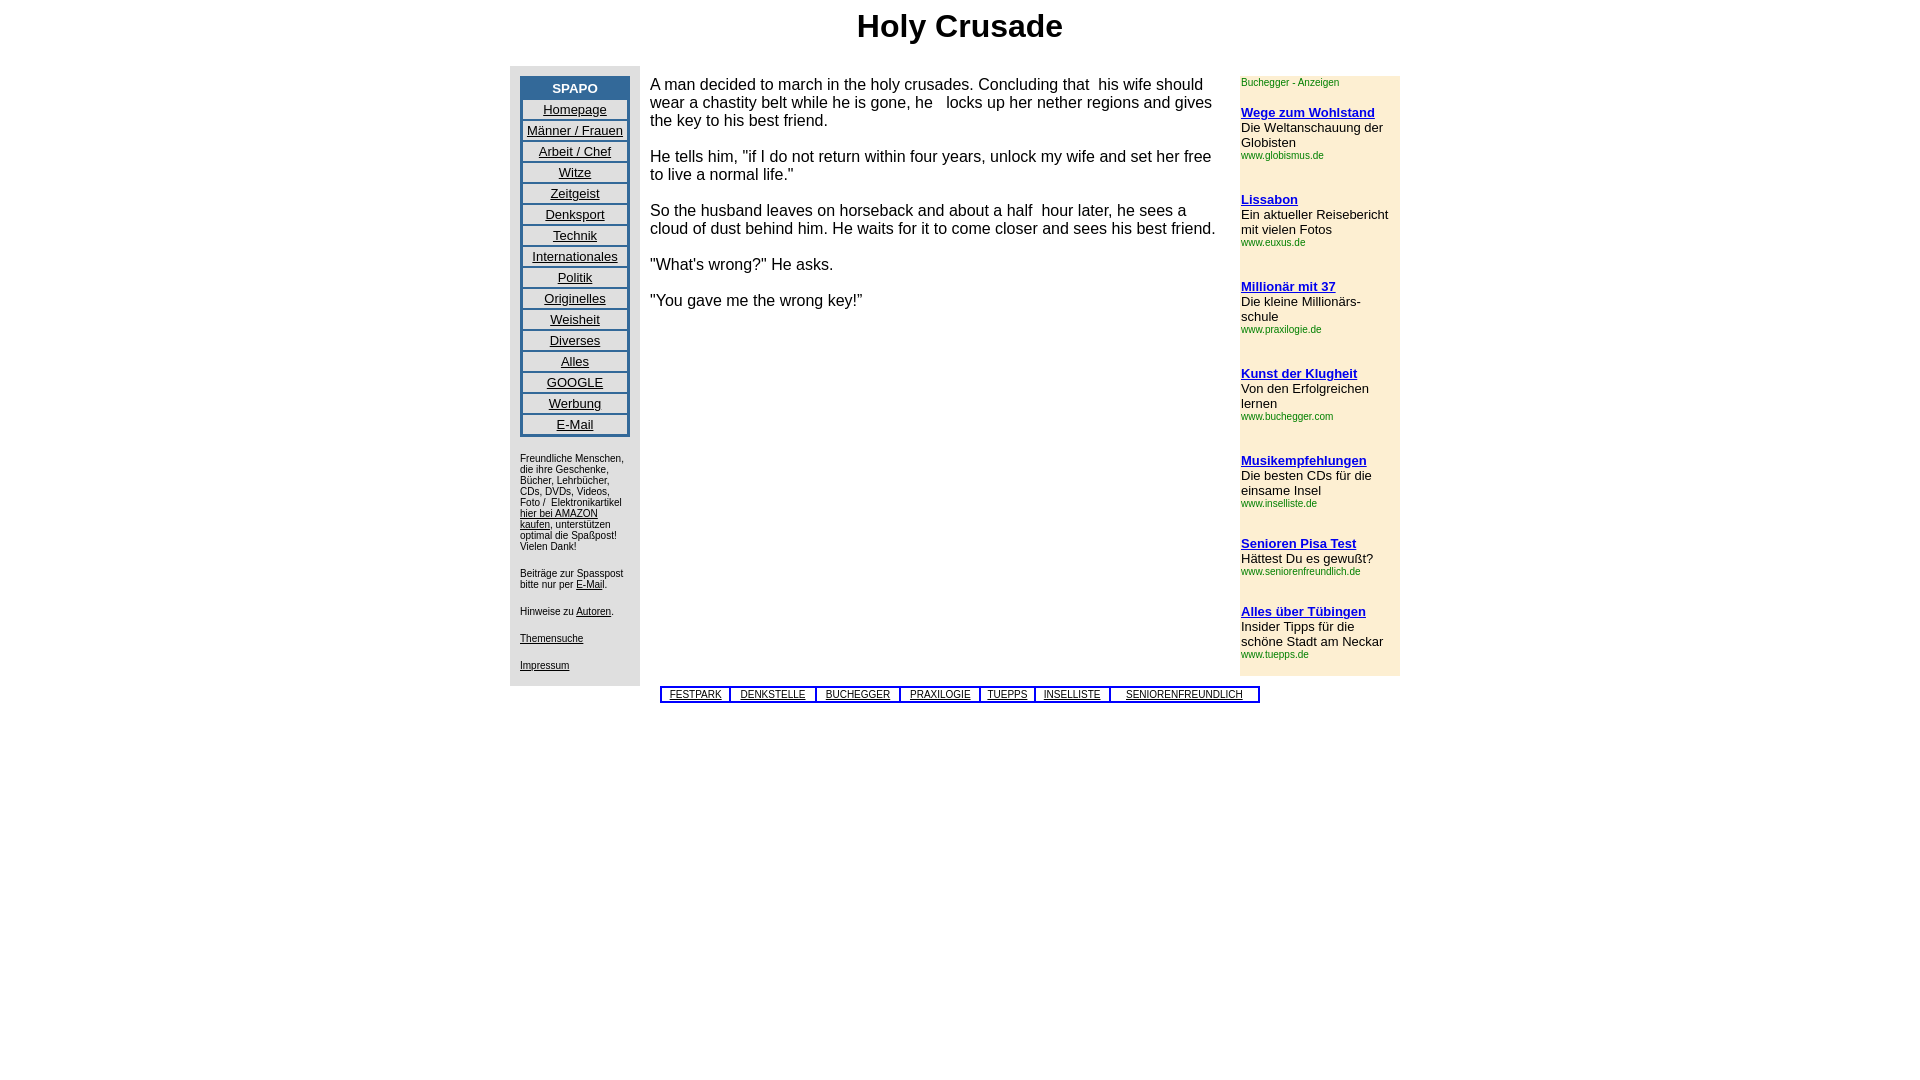  Describe the element at coordinates (574, 318) in the screenshot. I see `Weisheit` at that location.